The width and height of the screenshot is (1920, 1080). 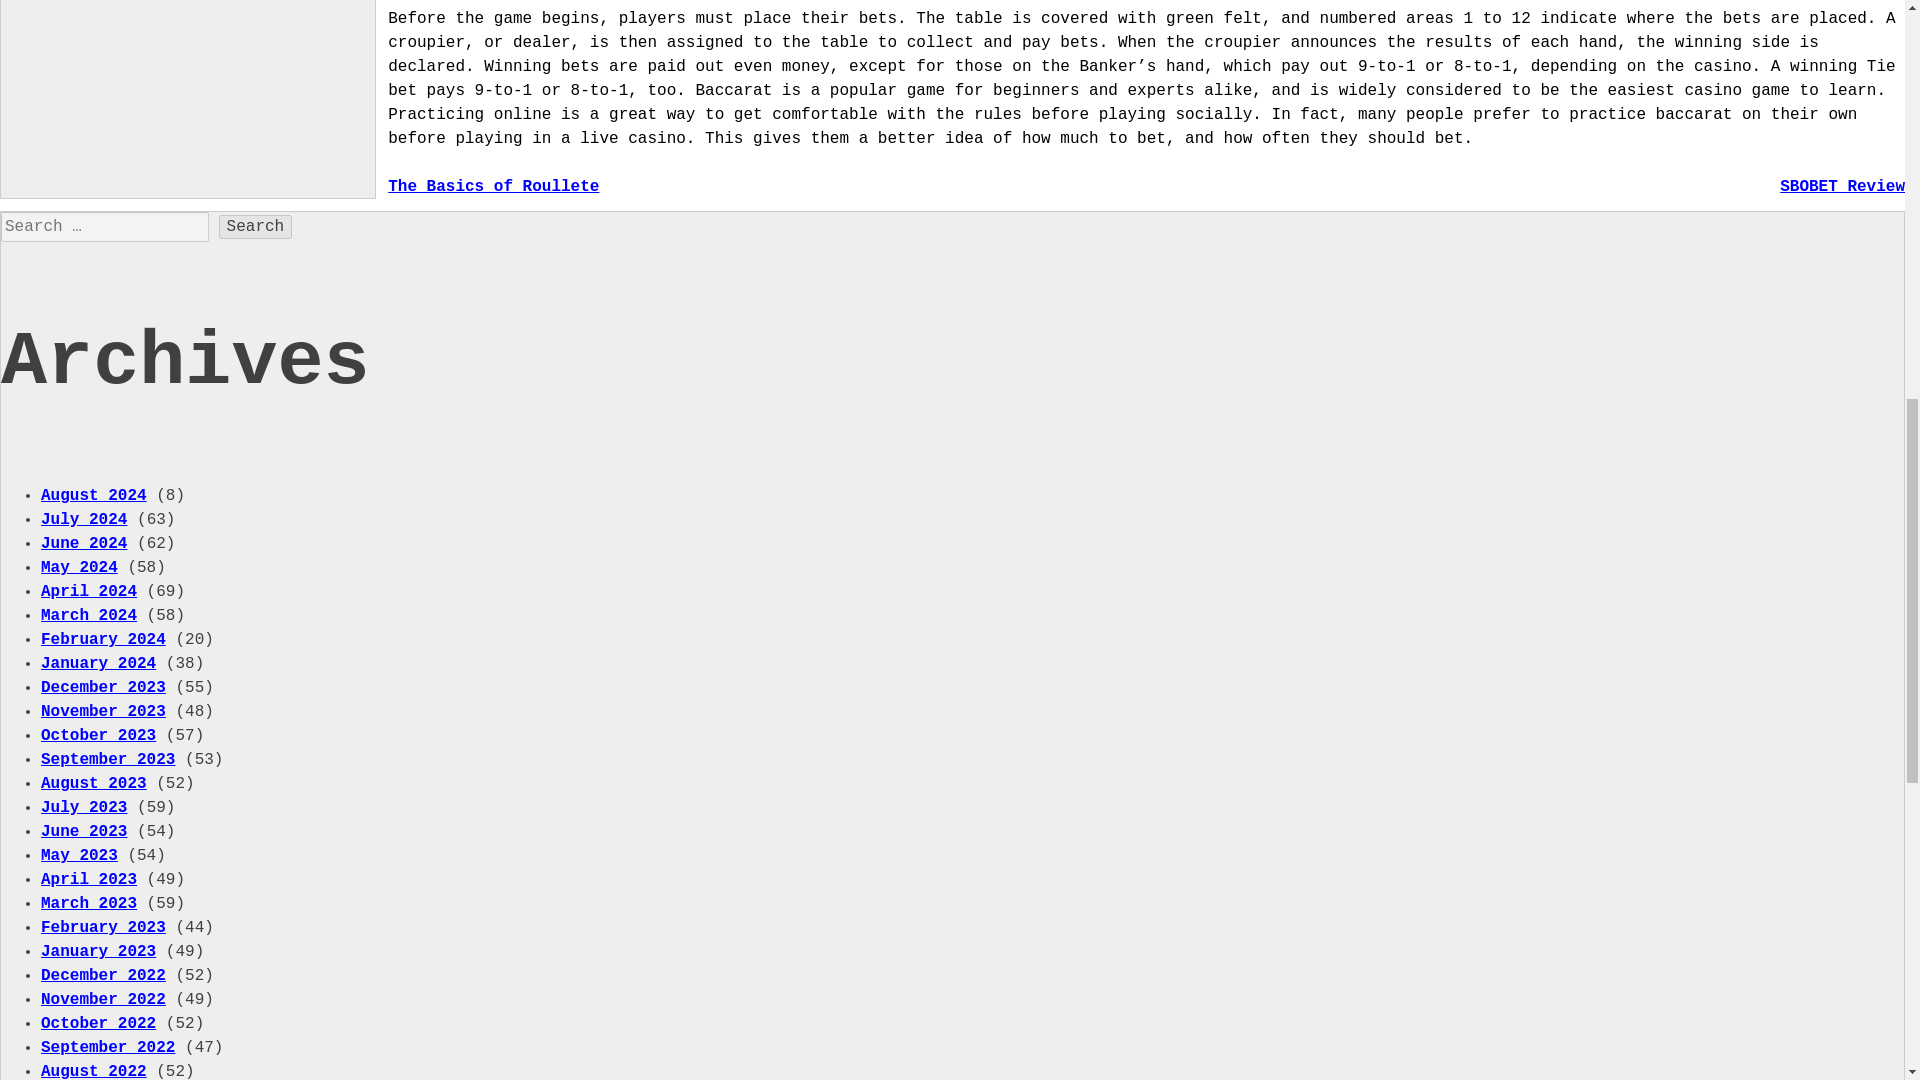 What do you see at coordinates (83, 832) in the screenshot?
I see `June 2023` at bounding box center [83, 832].